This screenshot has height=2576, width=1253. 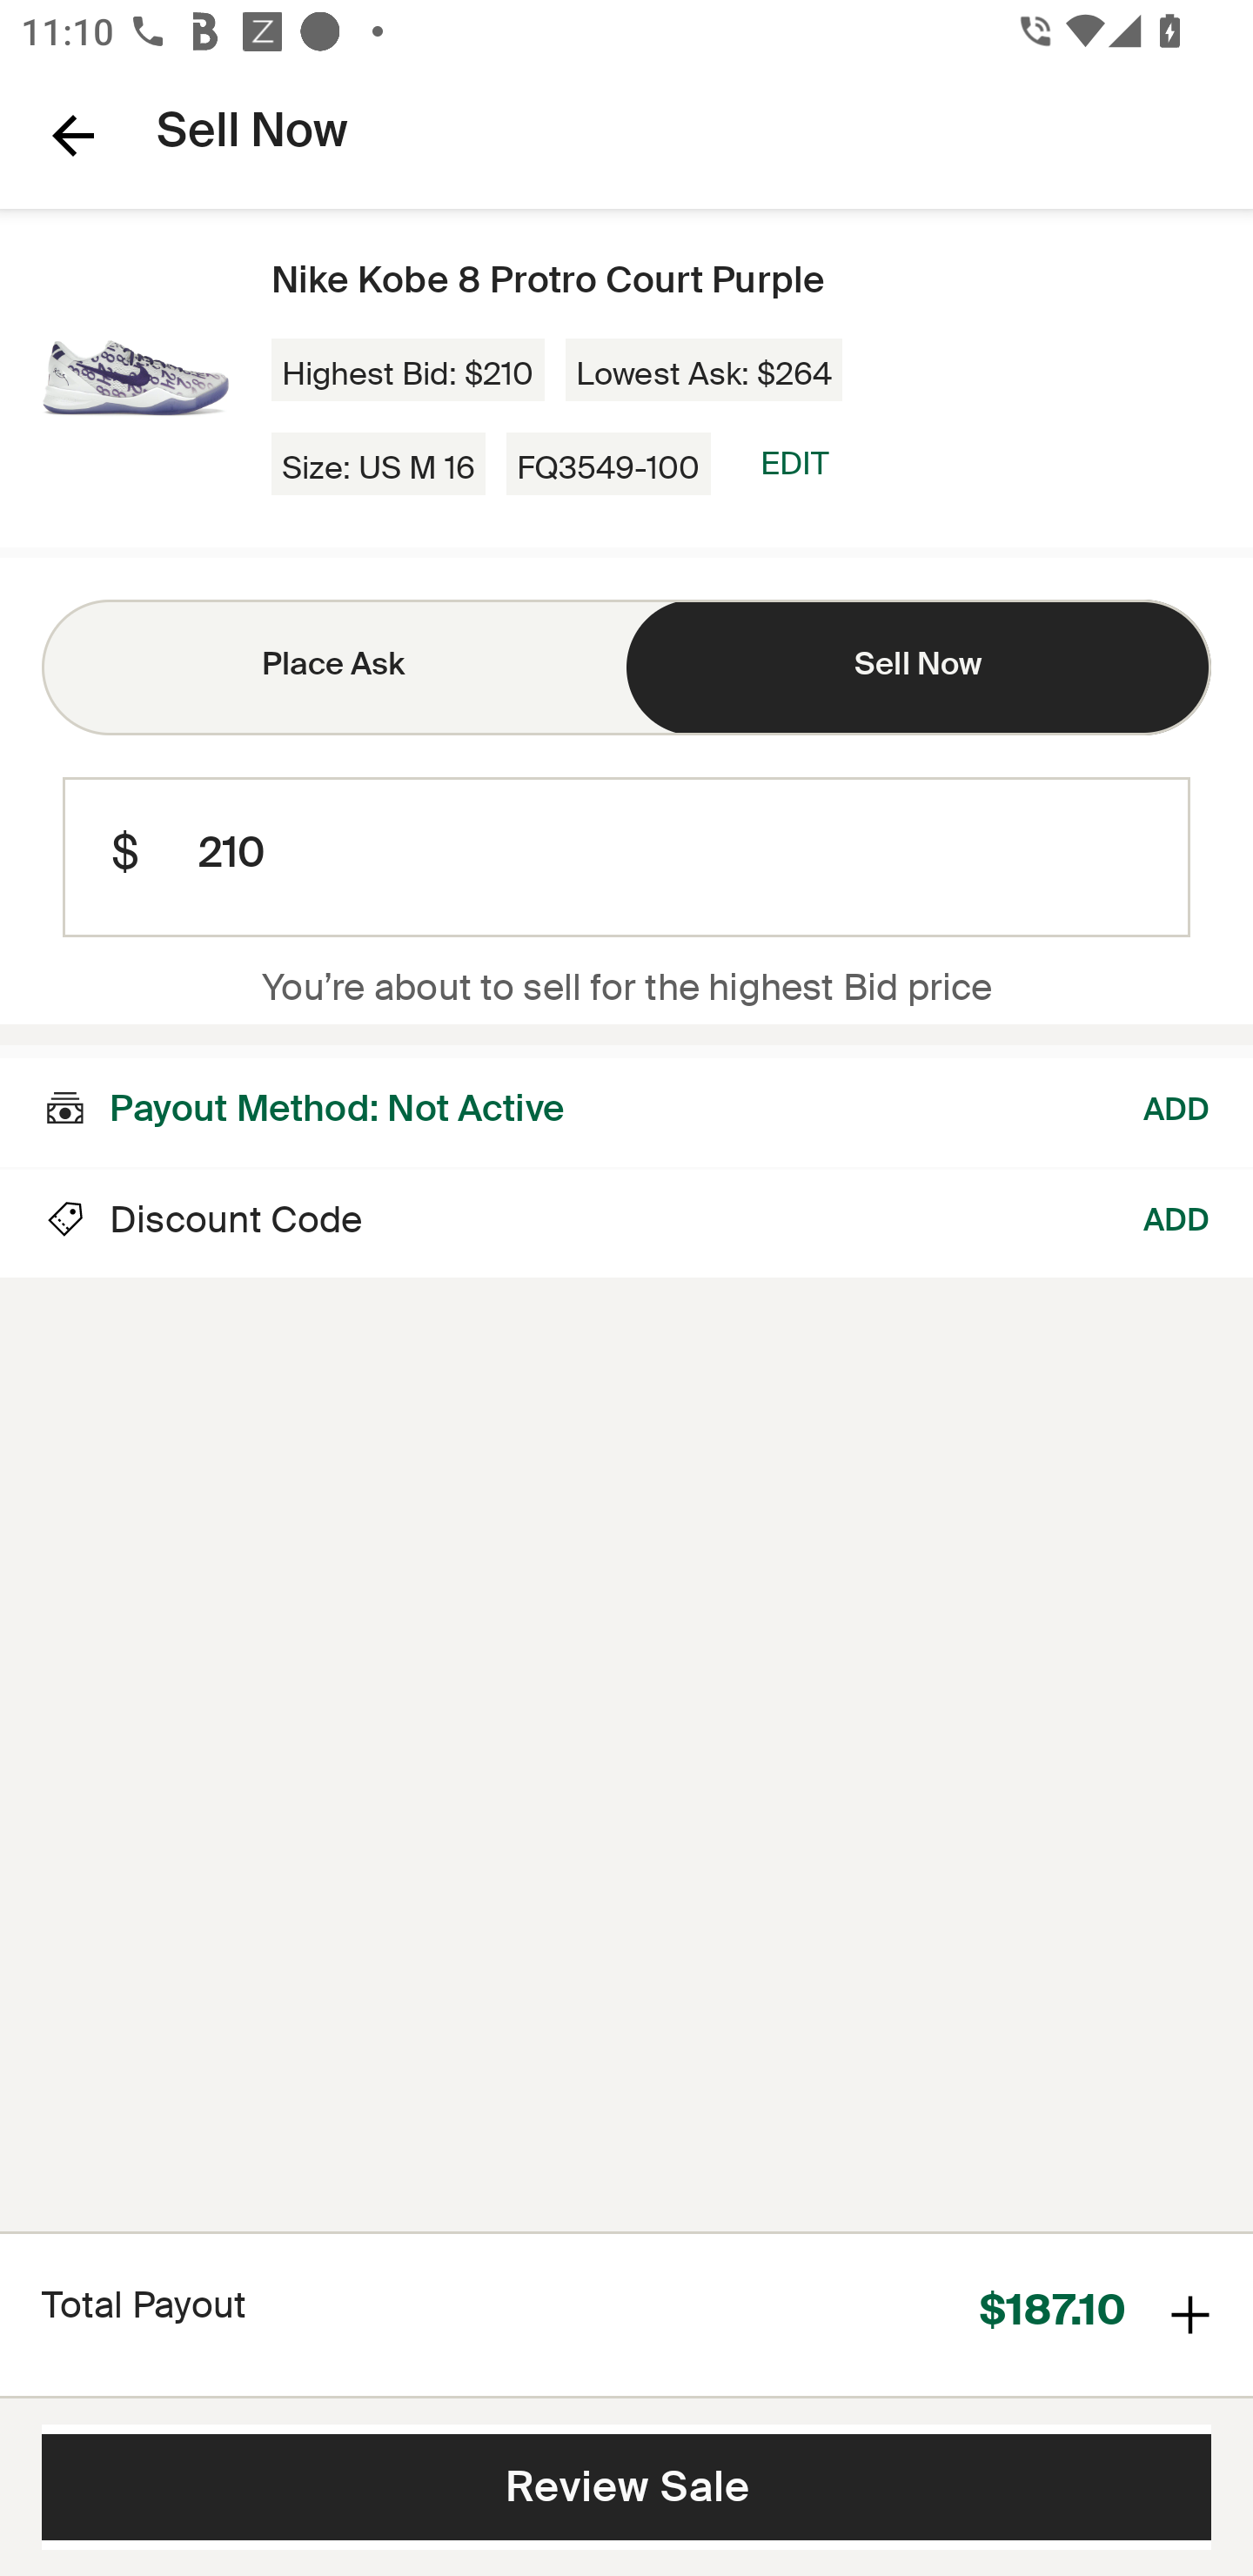 What do you see at coordinates (1177, 1224) in the screenshot?
I see `ADD` at bounding box center [1177, 1224].